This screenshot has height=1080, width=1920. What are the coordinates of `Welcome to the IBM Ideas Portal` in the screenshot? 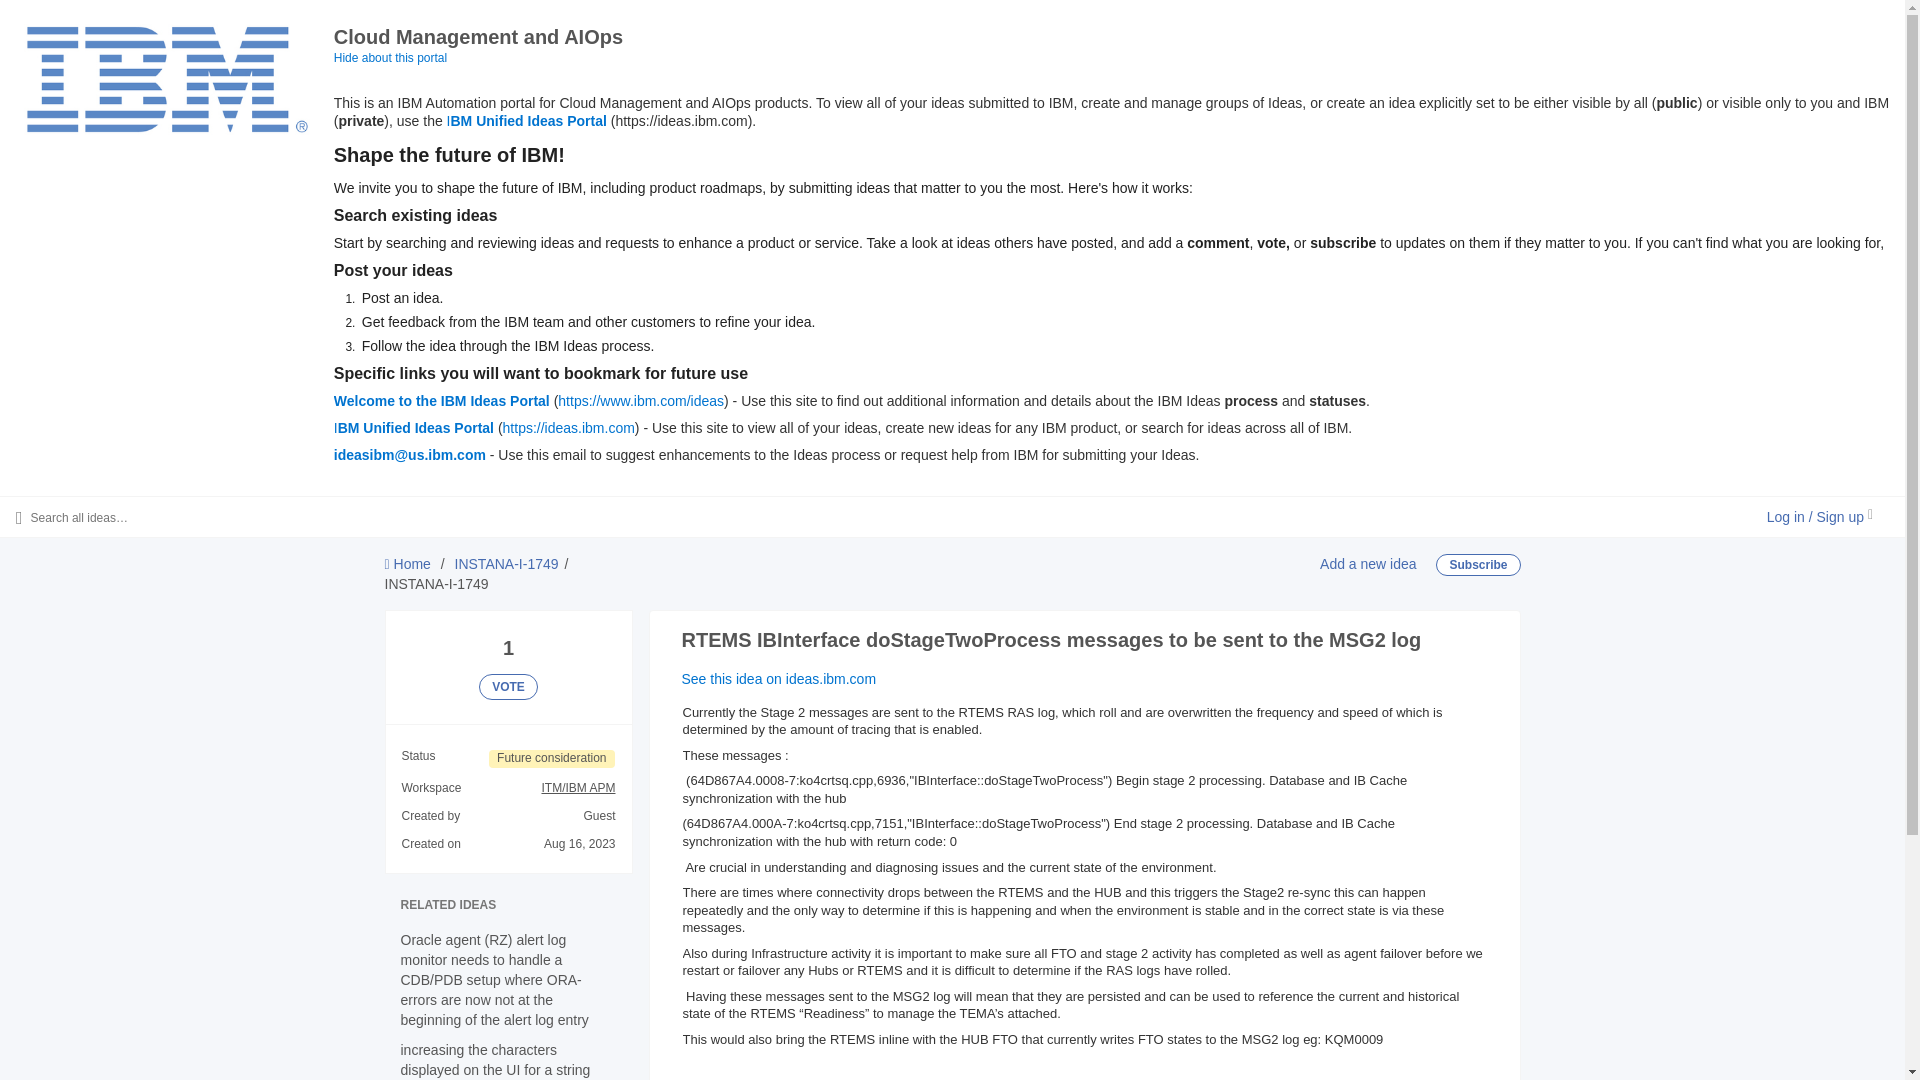 It's located at (442, 401).